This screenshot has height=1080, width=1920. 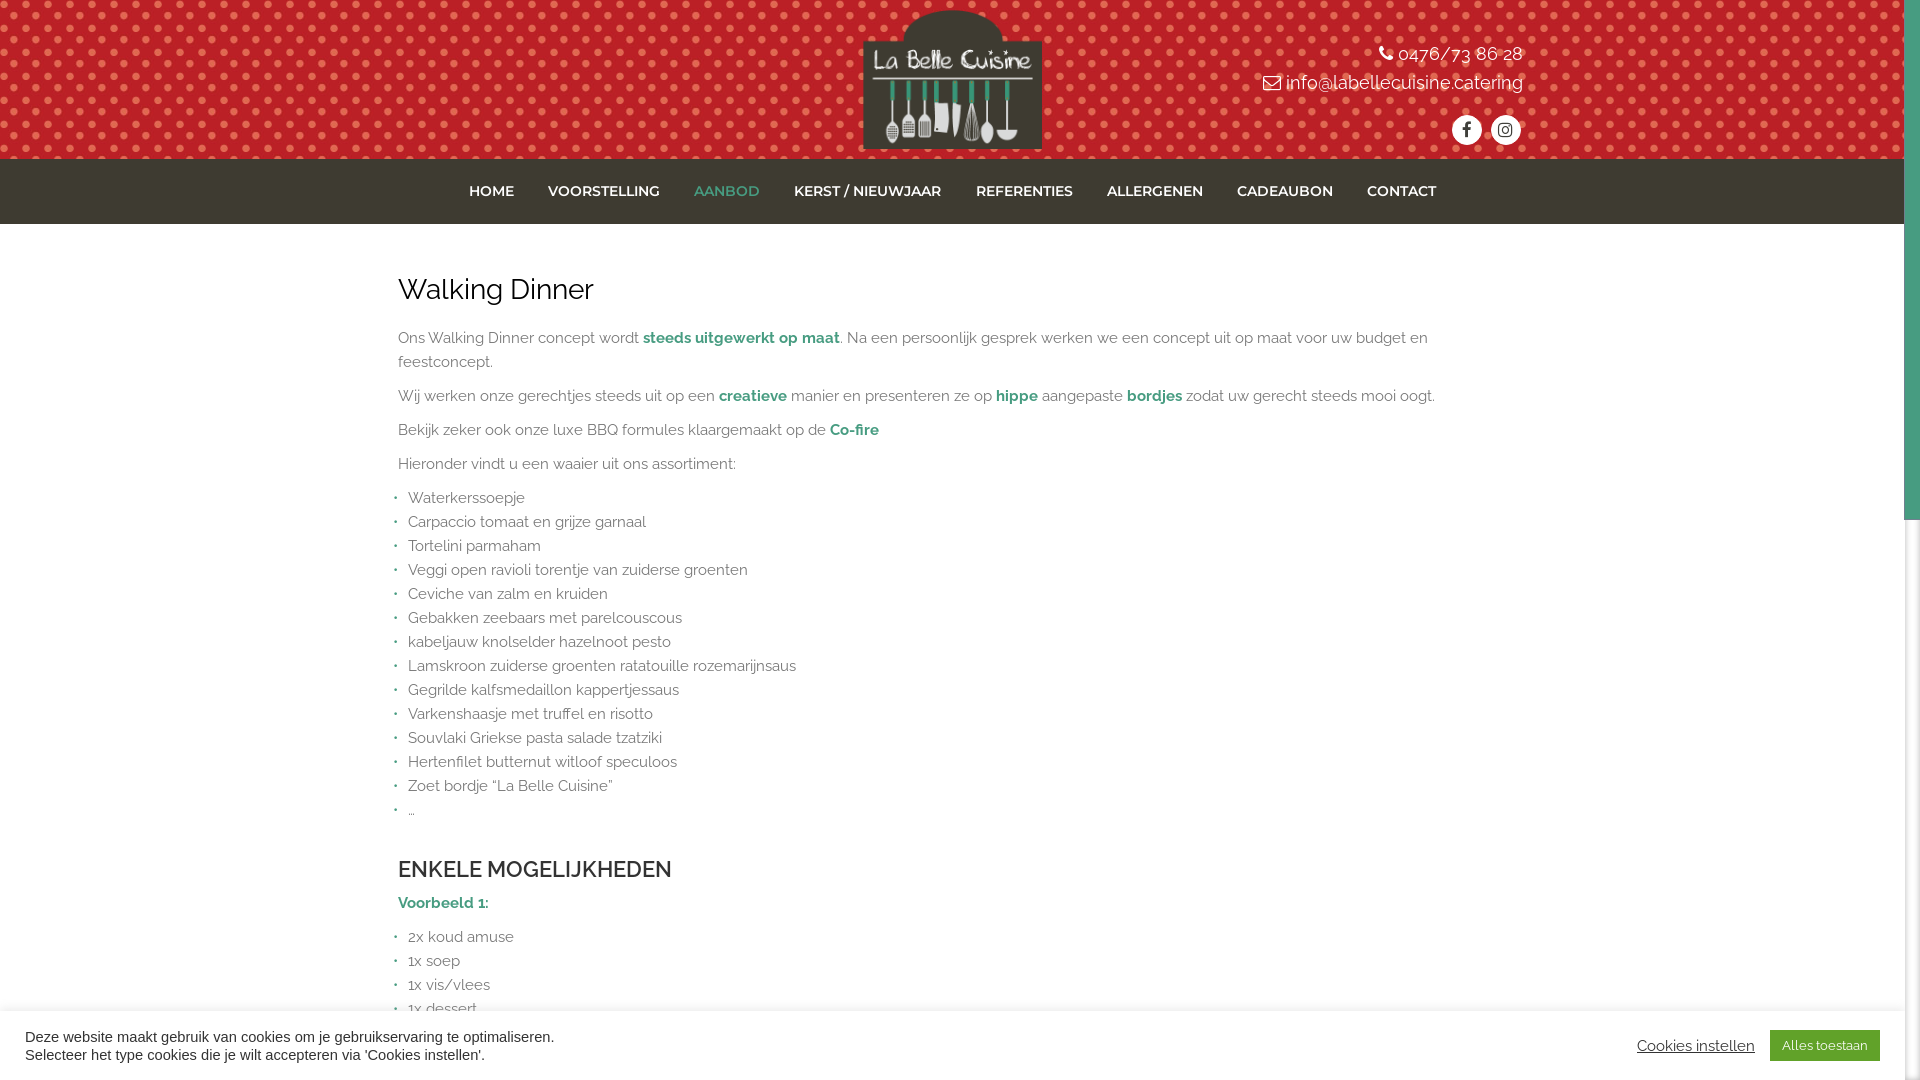 I want to click on ALLERGENEN, so click(x=1155, y=192).